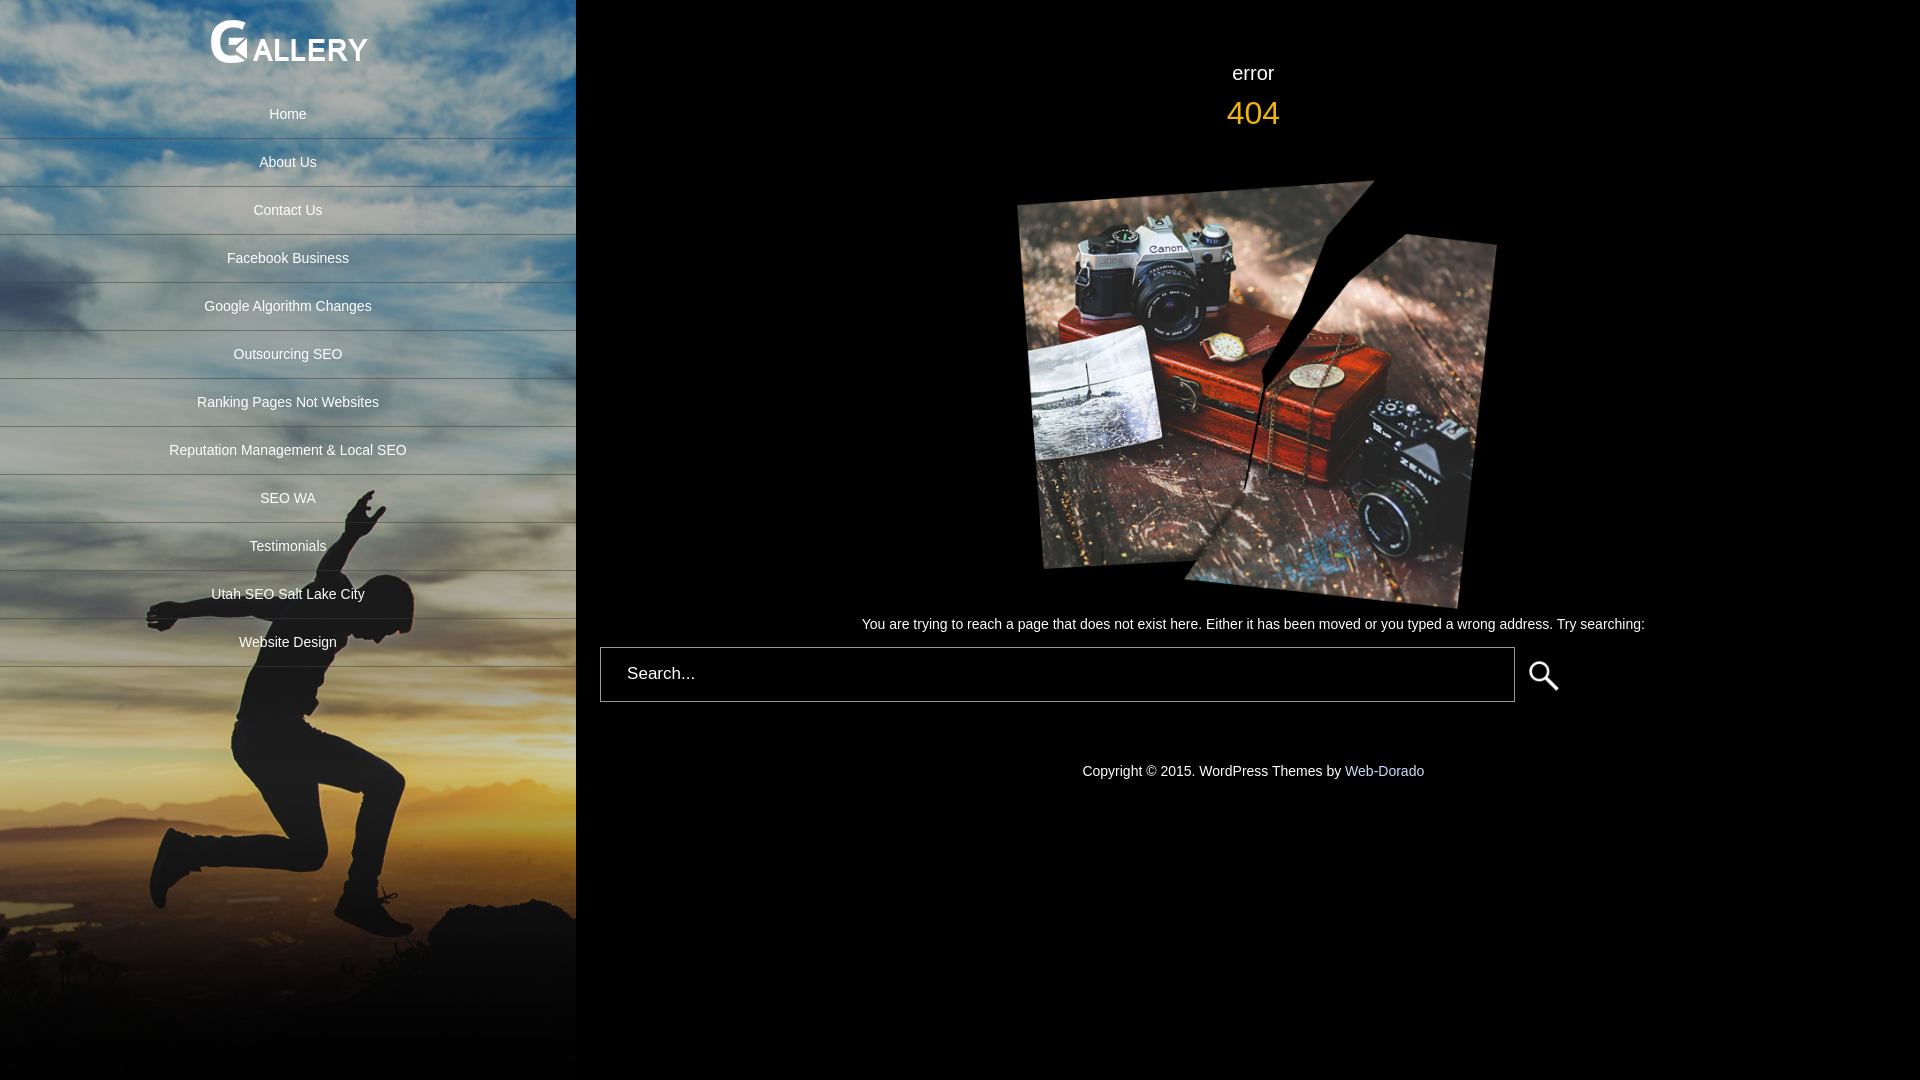  I want to click on Utah SEO Salt Lake City, so click(288, 595).